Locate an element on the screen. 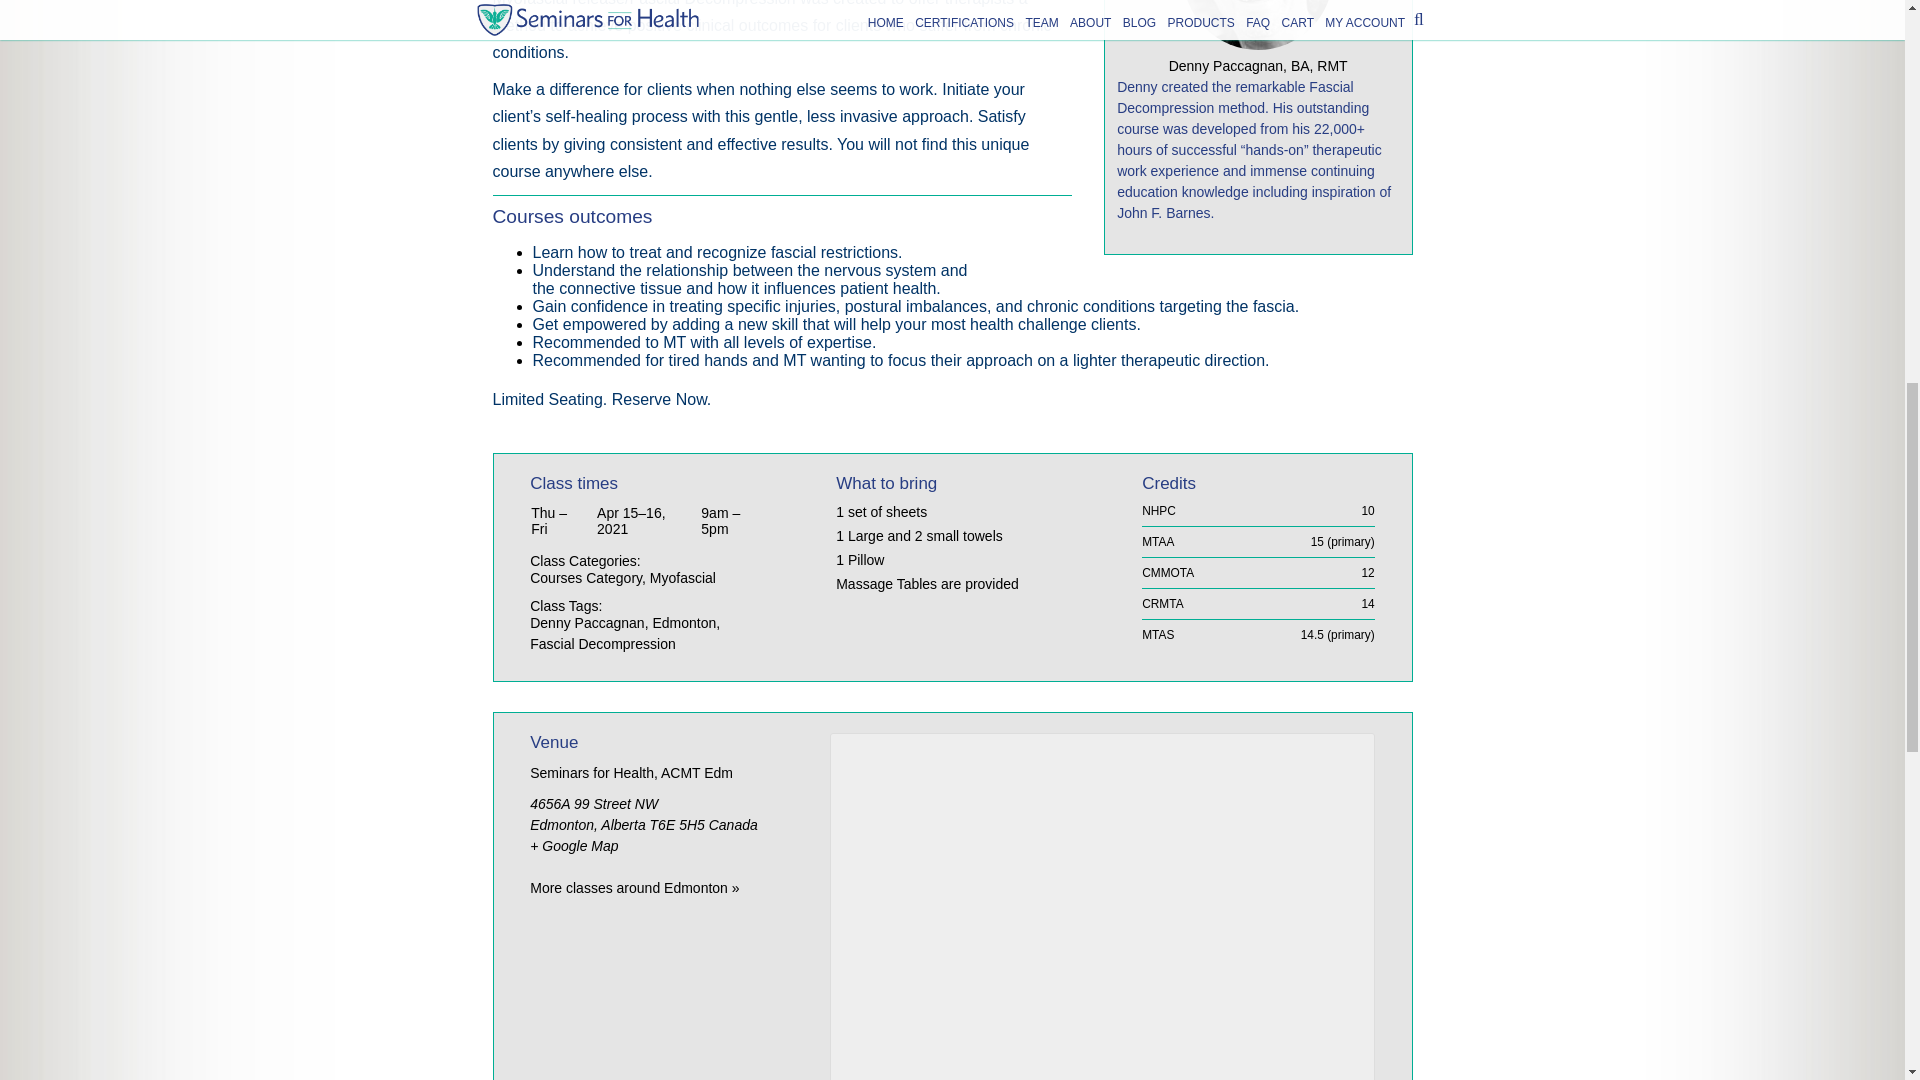 The image size is (1920, 1080). Denny Paccagnan, BA, RMT is located at coordinates (1258, 38).